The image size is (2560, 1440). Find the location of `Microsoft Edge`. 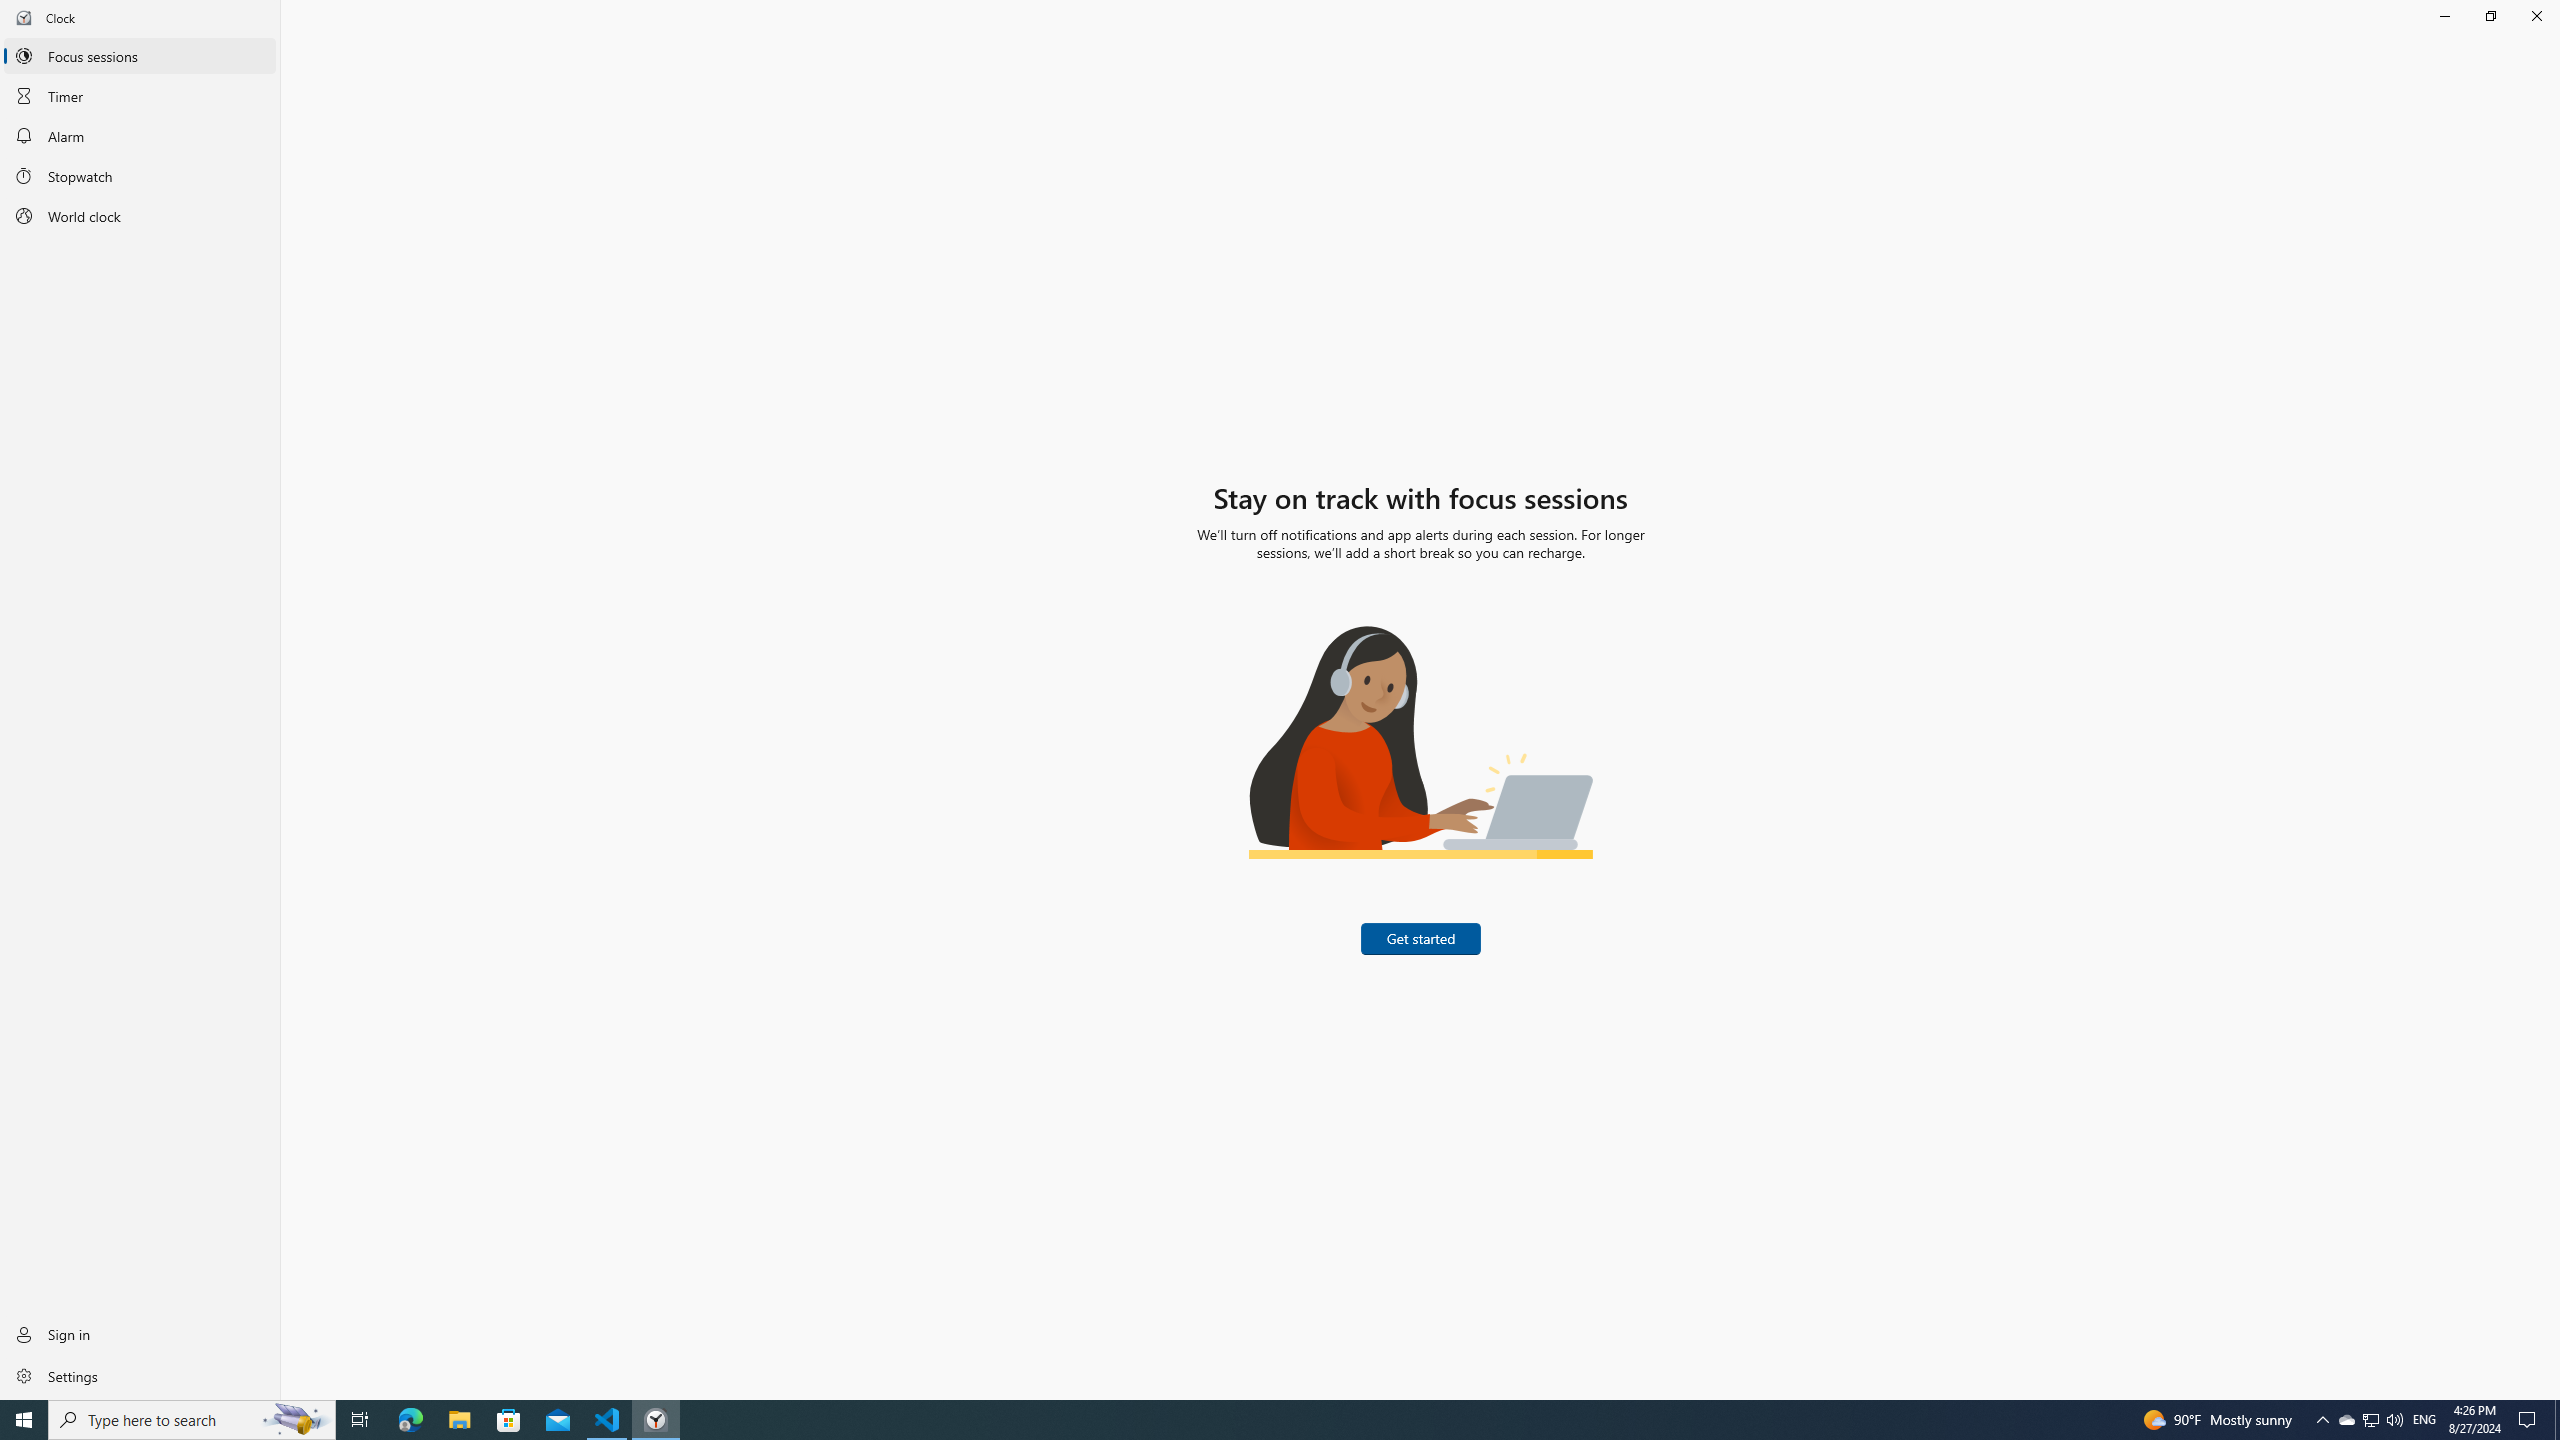

Microsoft Edge is located at coordinates (24, 1420).